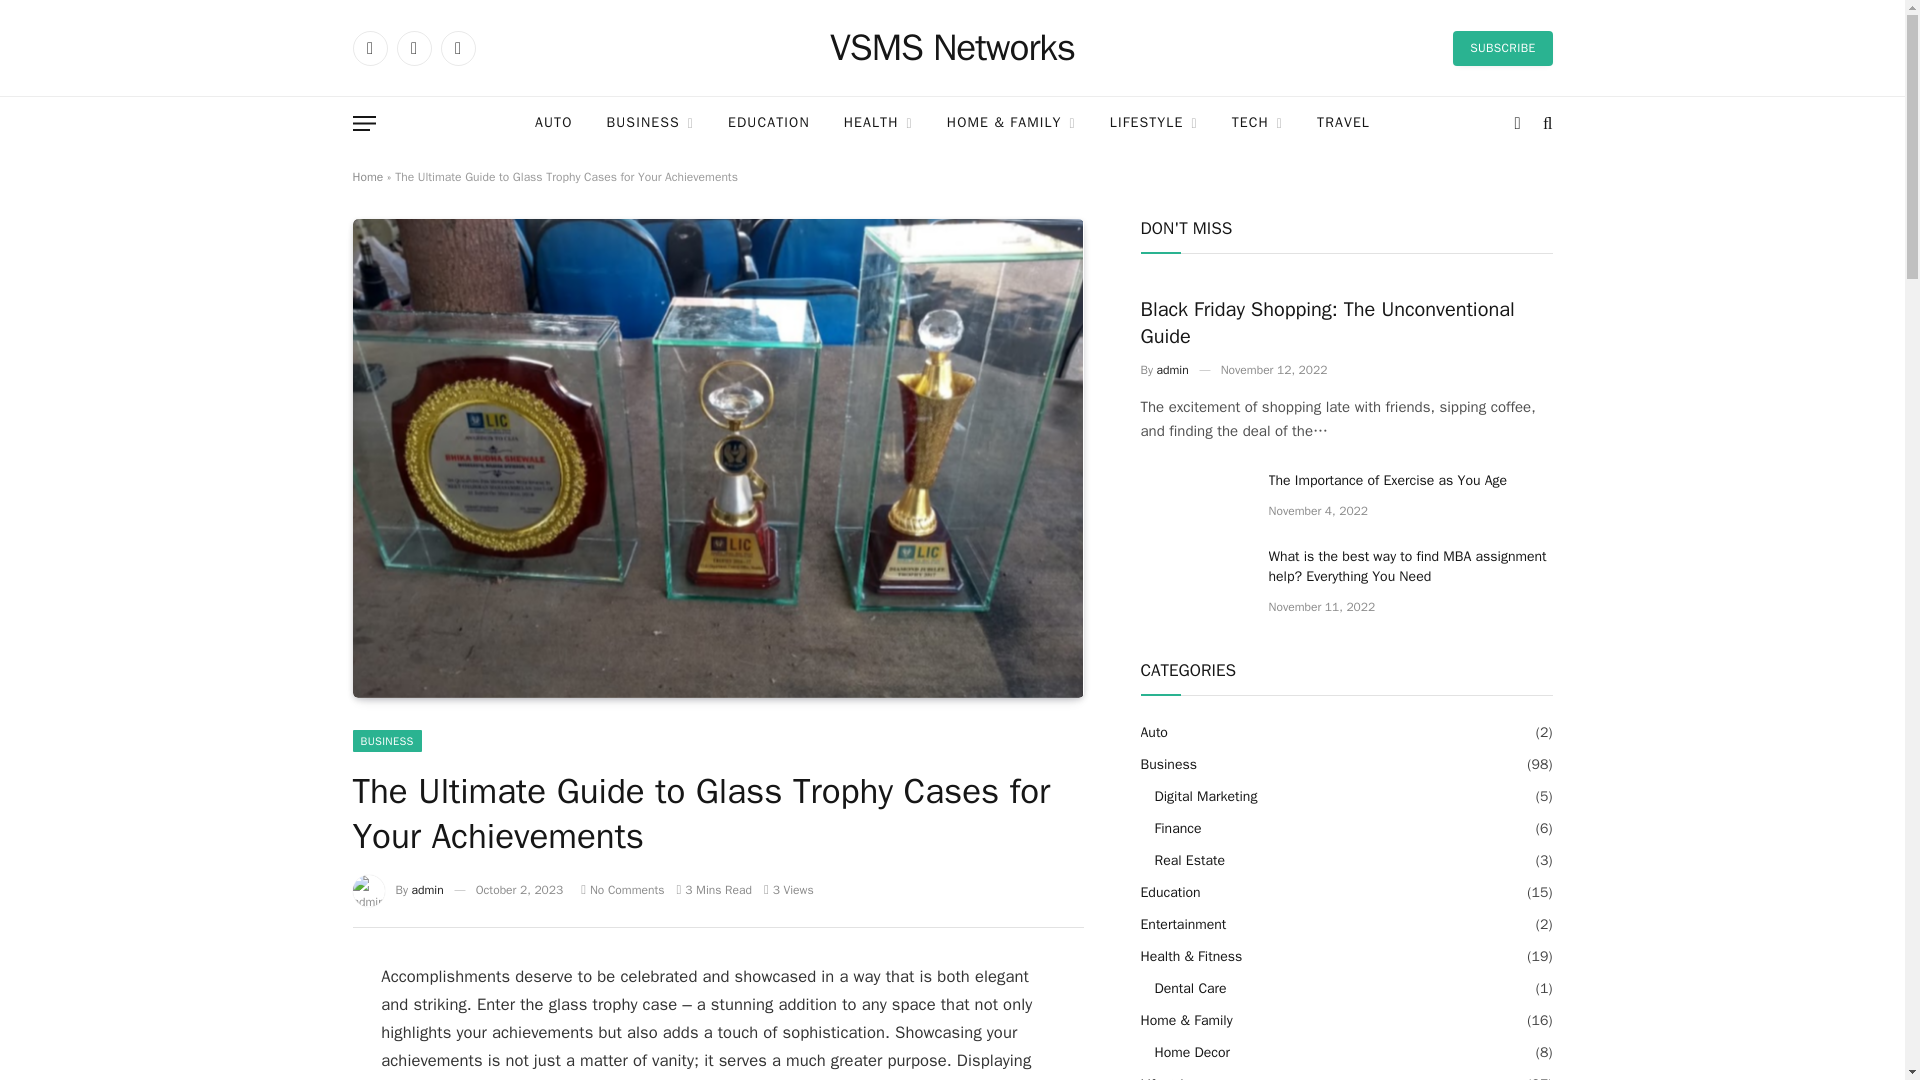 The width and height of the screenshot is (1920, 1080). Describe the element at coordinates (369, 47) in the screenshot. I see `Facebook` at that location.